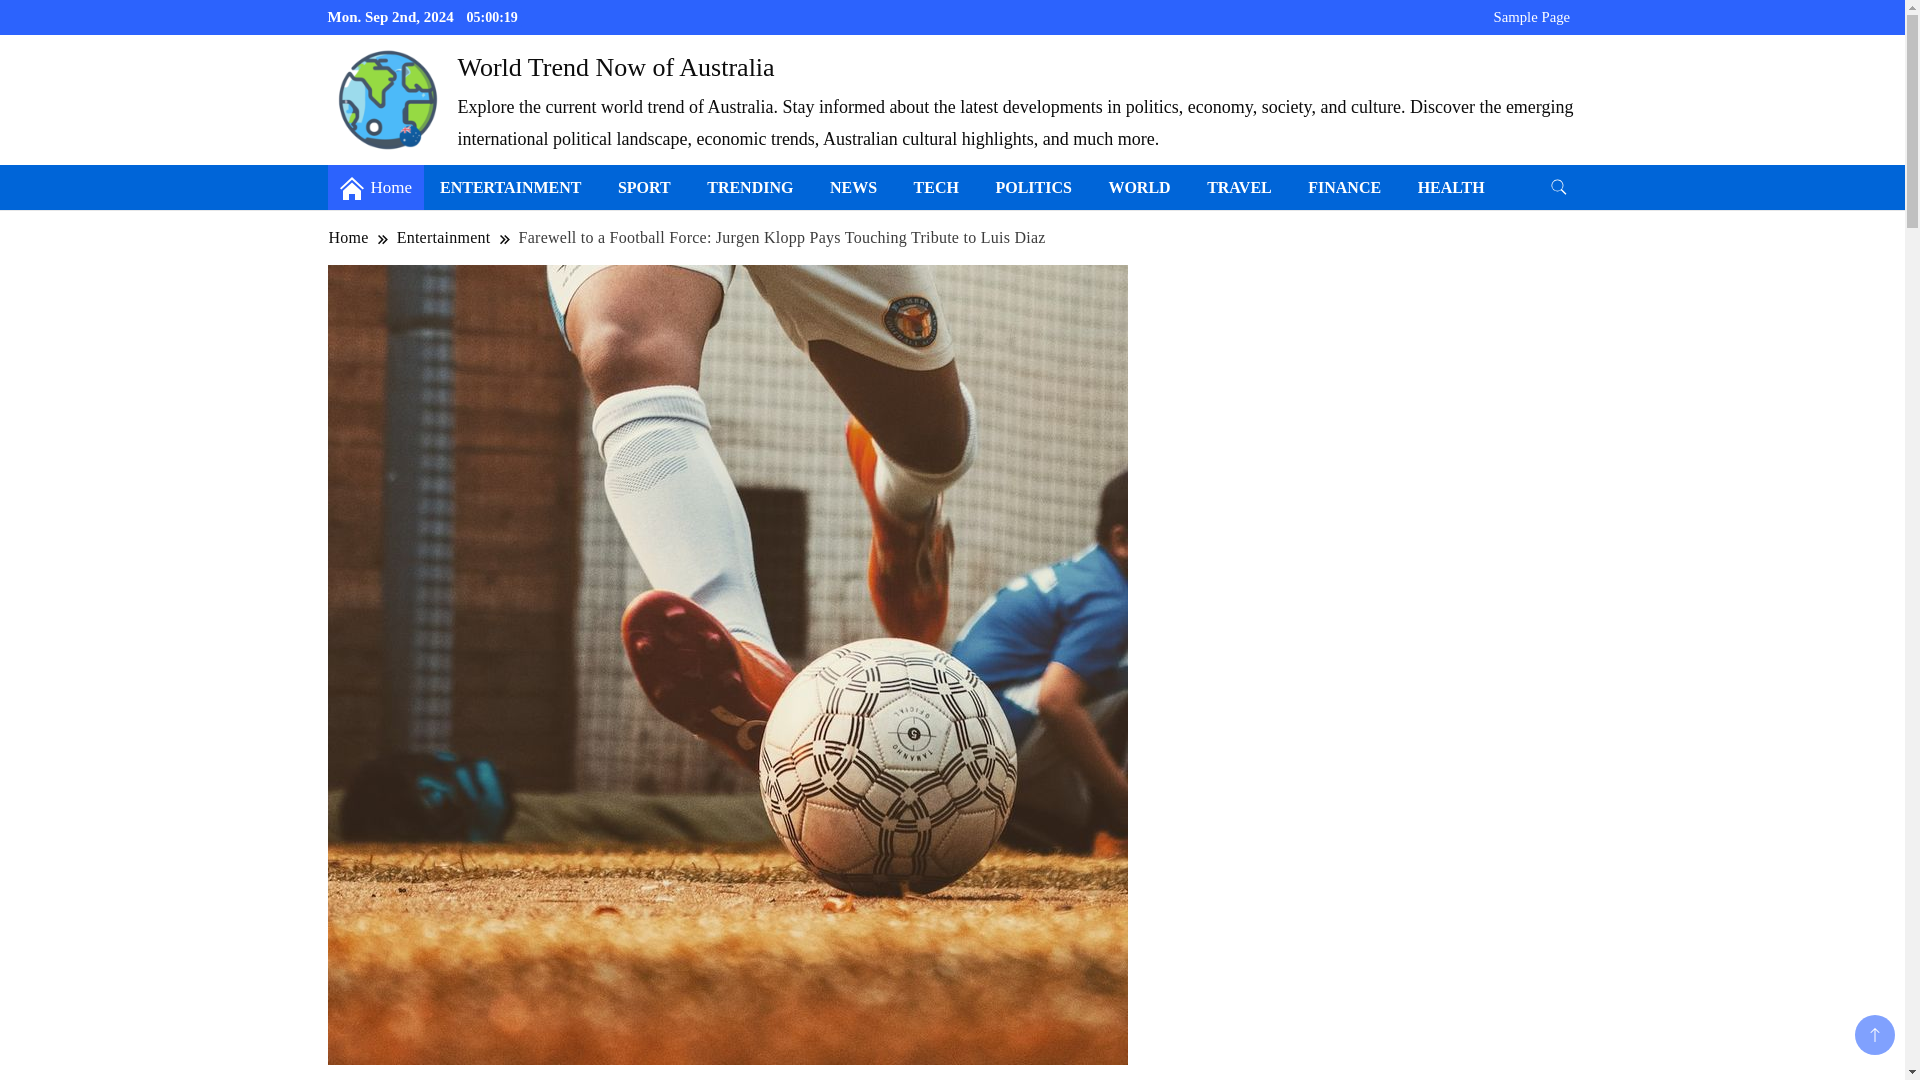 This screenshot has height=1080, width=1920. Describe the element at coordinates (443, 237) in the screenshot. I see `Entertainment` at that location.